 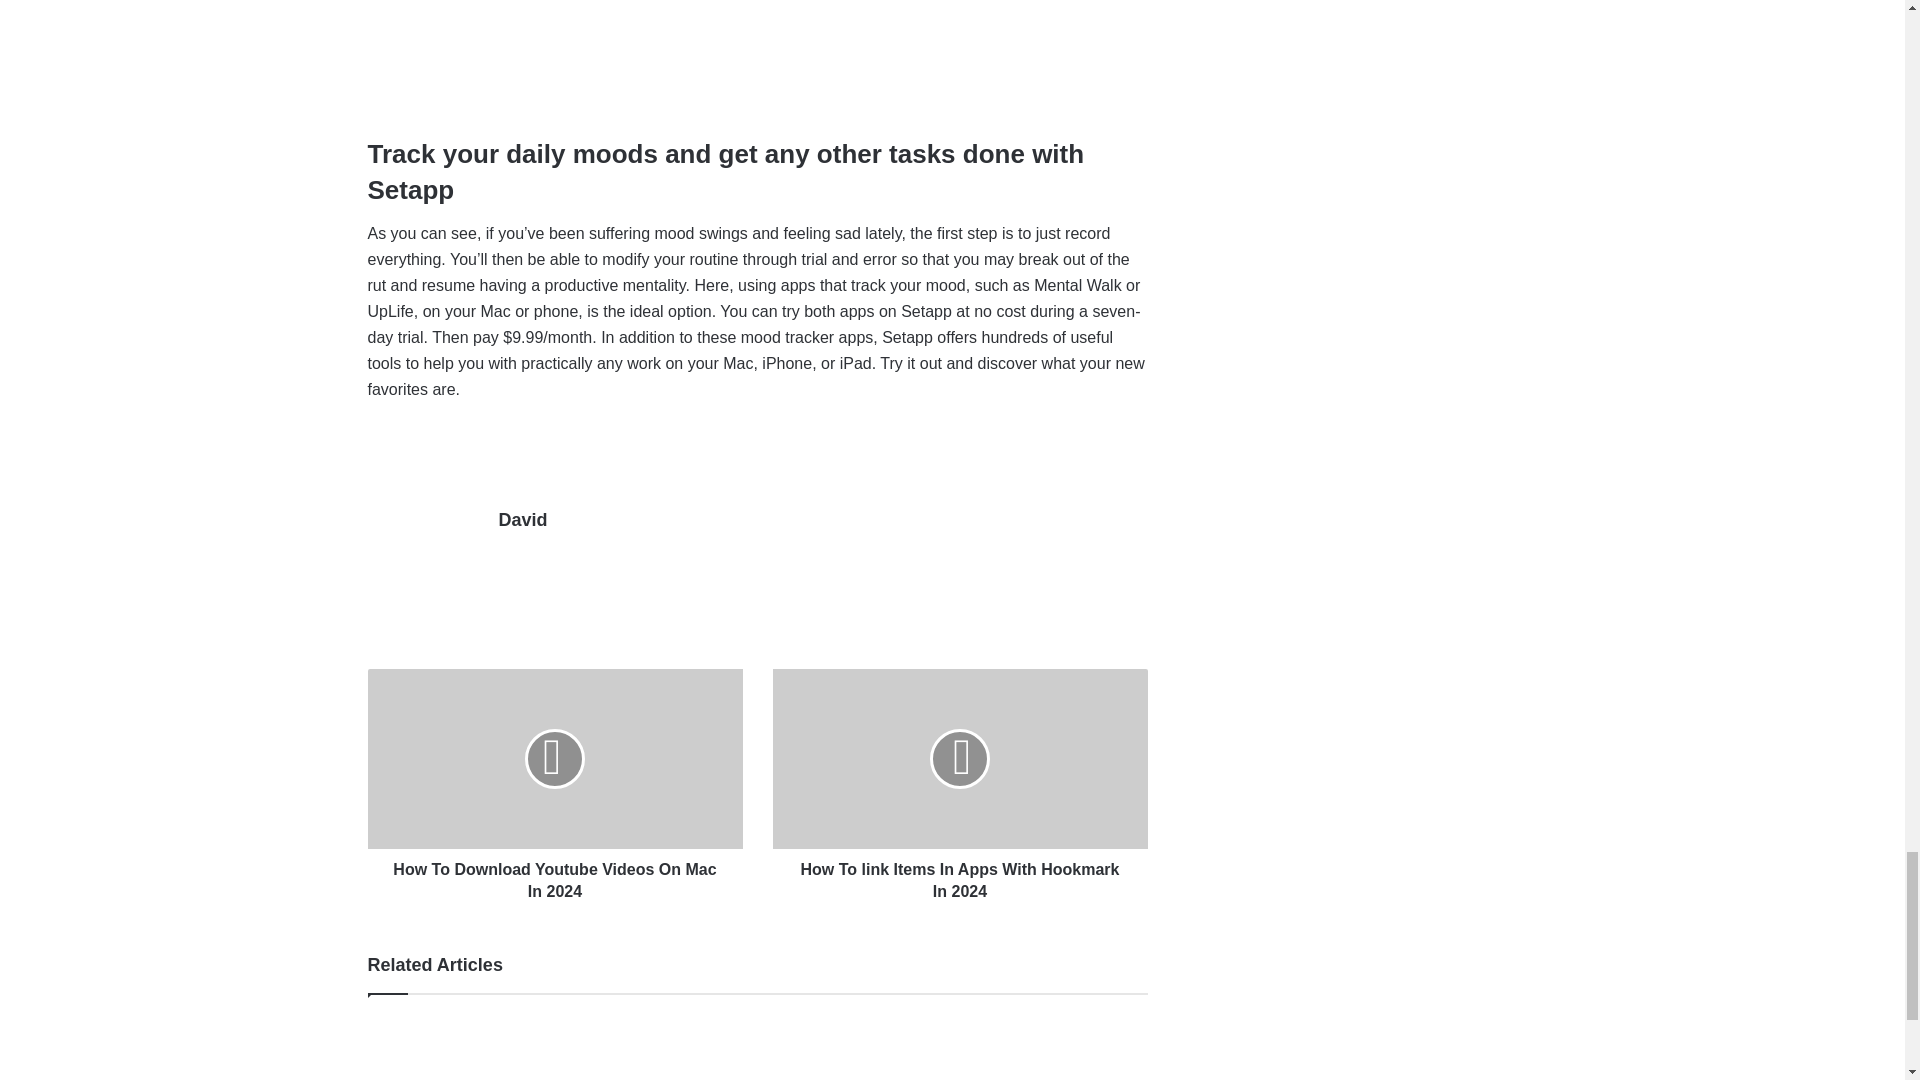 What do you see at coordinates (556, 875) in the screenshot?
I see `How To Download Youtube Videos On Mac In 2024` at bounding box center [556, 875].